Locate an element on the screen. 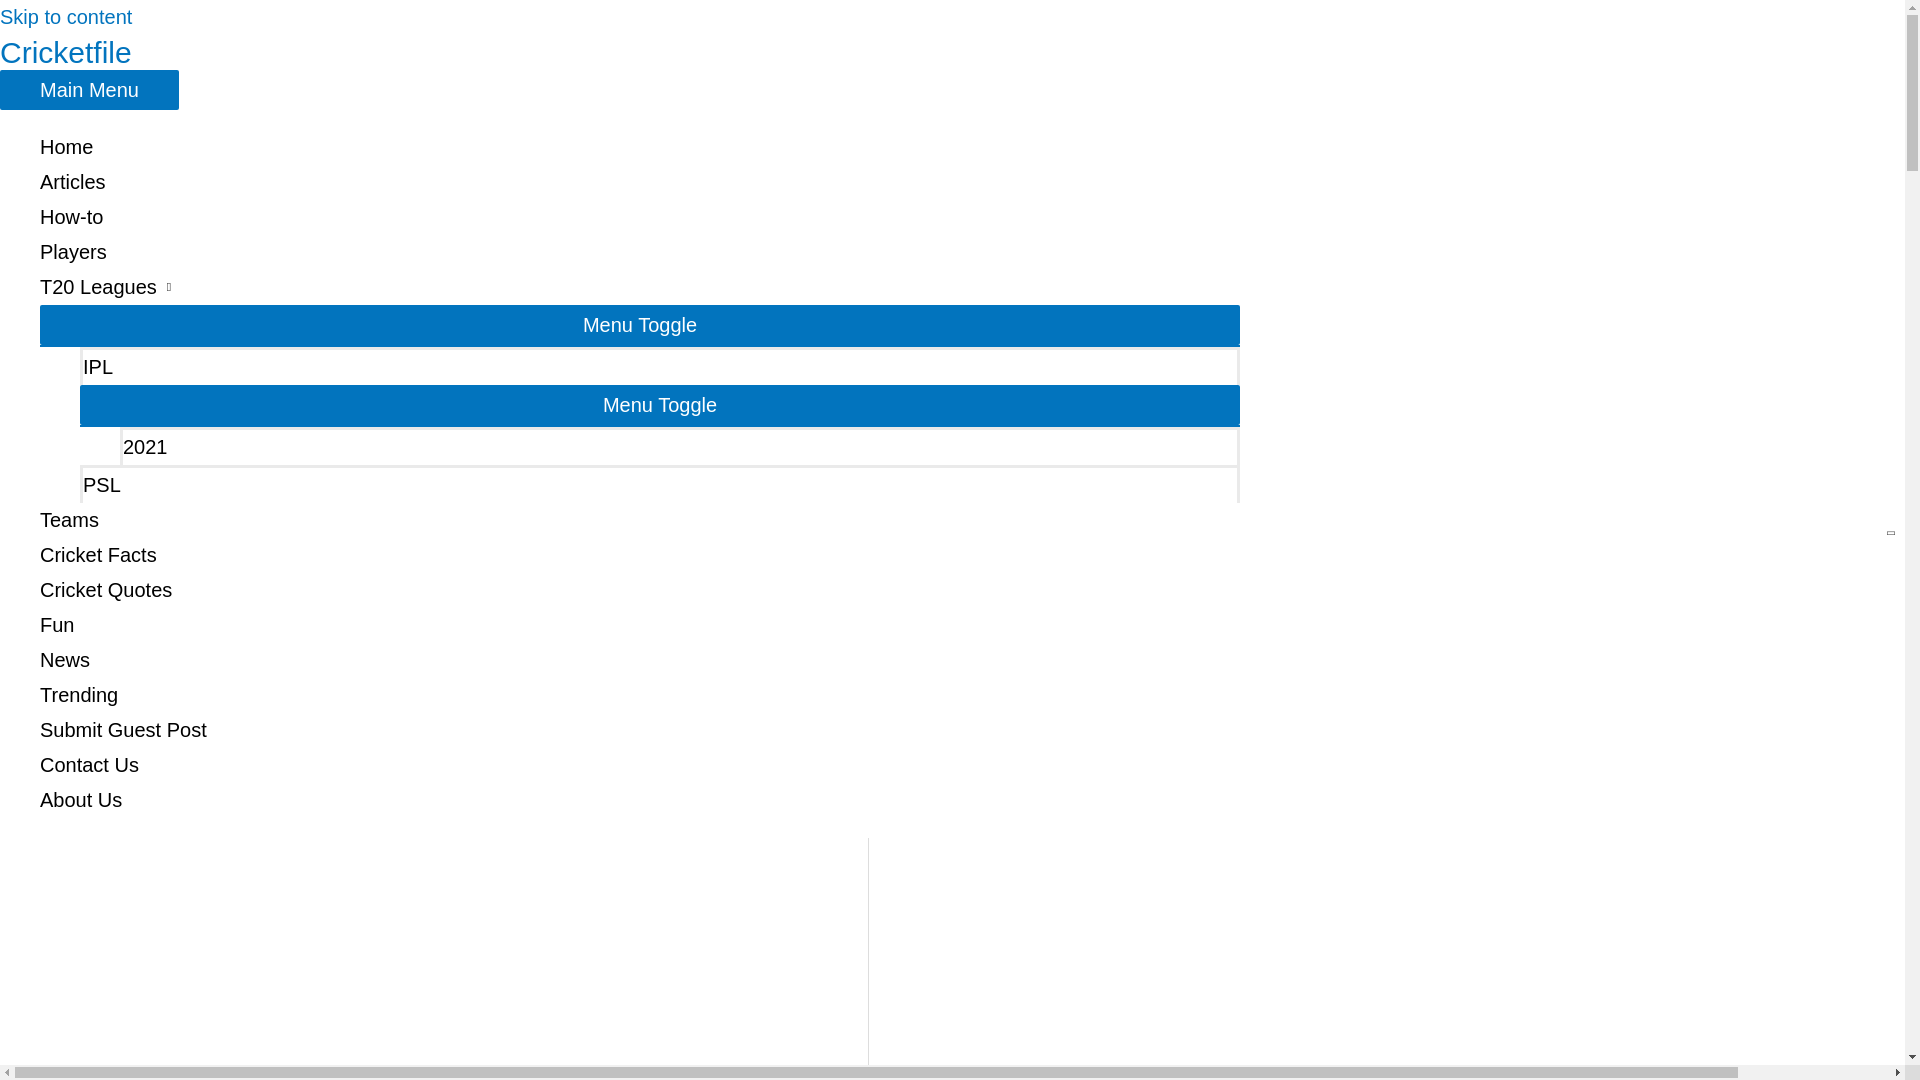  PSL is located at coordinates (660, 484).